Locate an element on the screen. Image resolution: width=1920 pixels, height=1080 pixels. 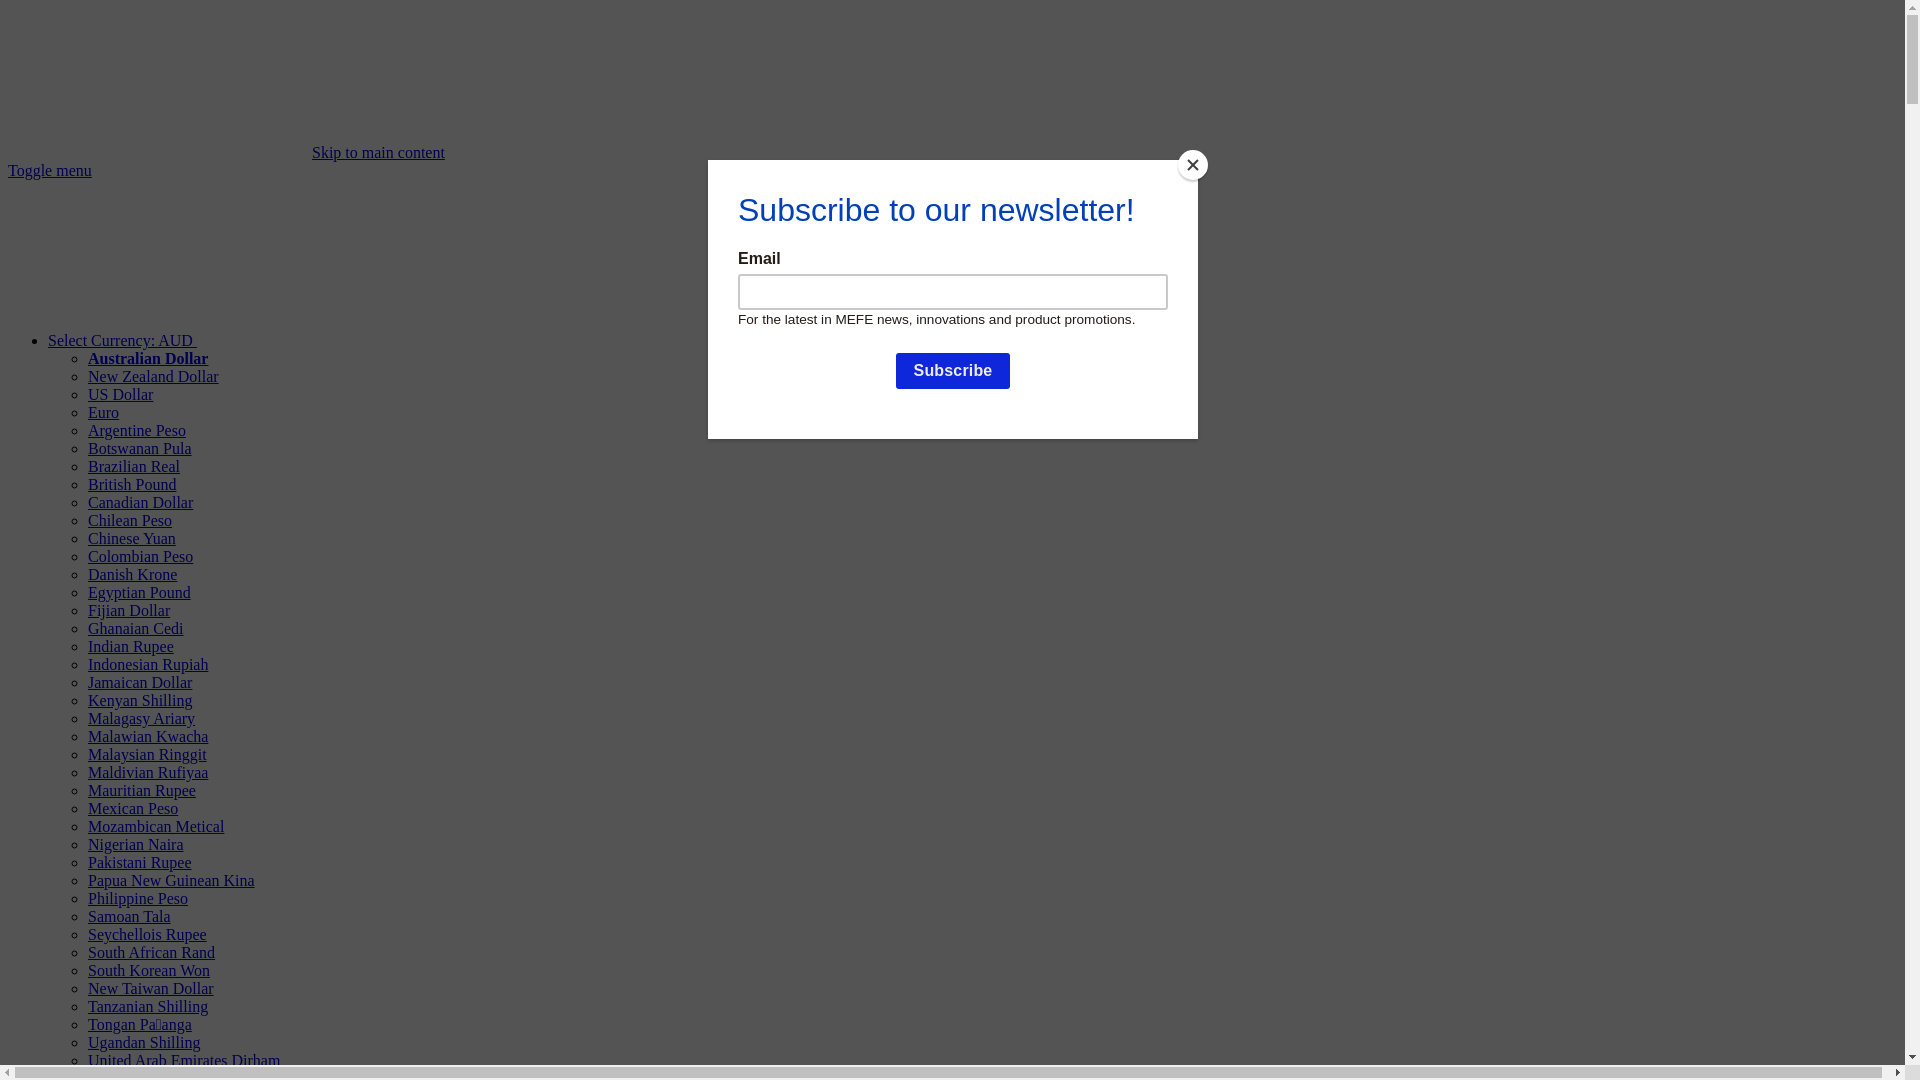
Chinese Yuan is located at coordinates (132, 538).